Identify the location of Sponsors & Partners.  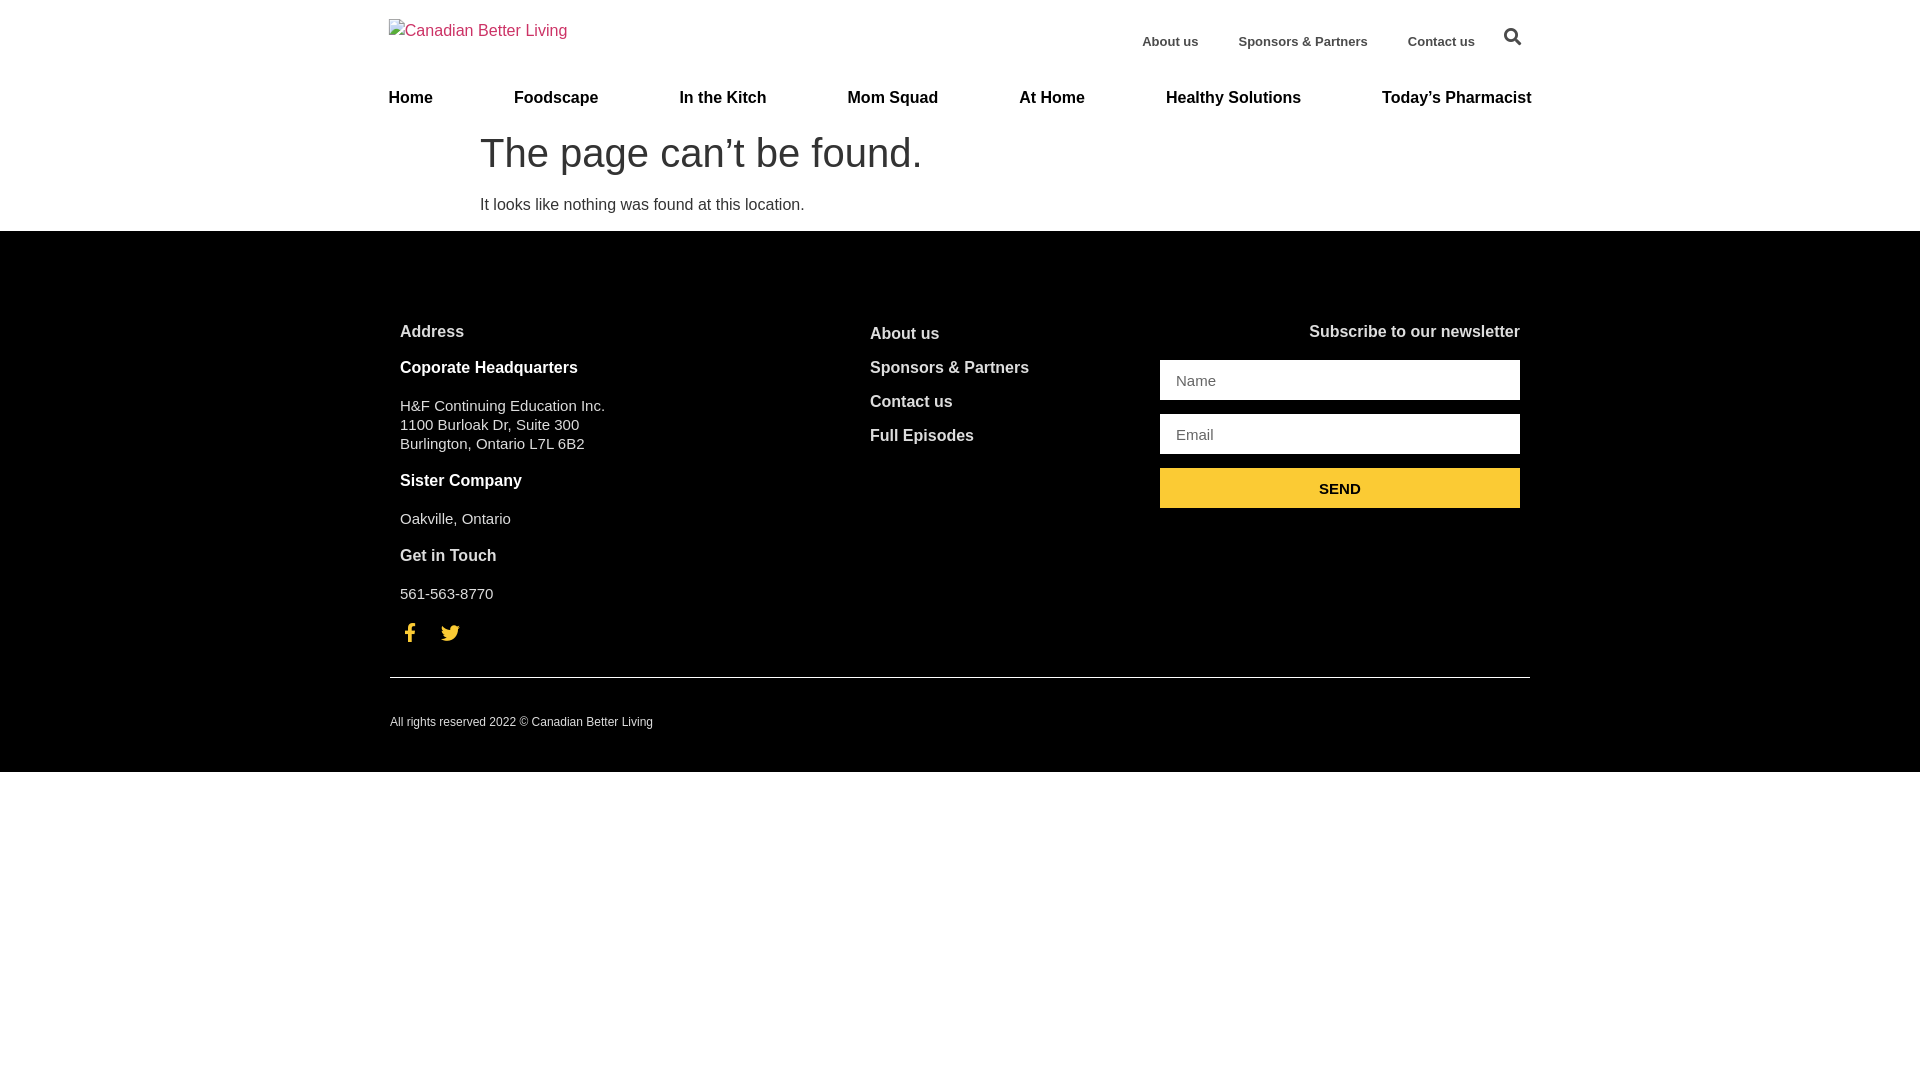
(1302, 42).